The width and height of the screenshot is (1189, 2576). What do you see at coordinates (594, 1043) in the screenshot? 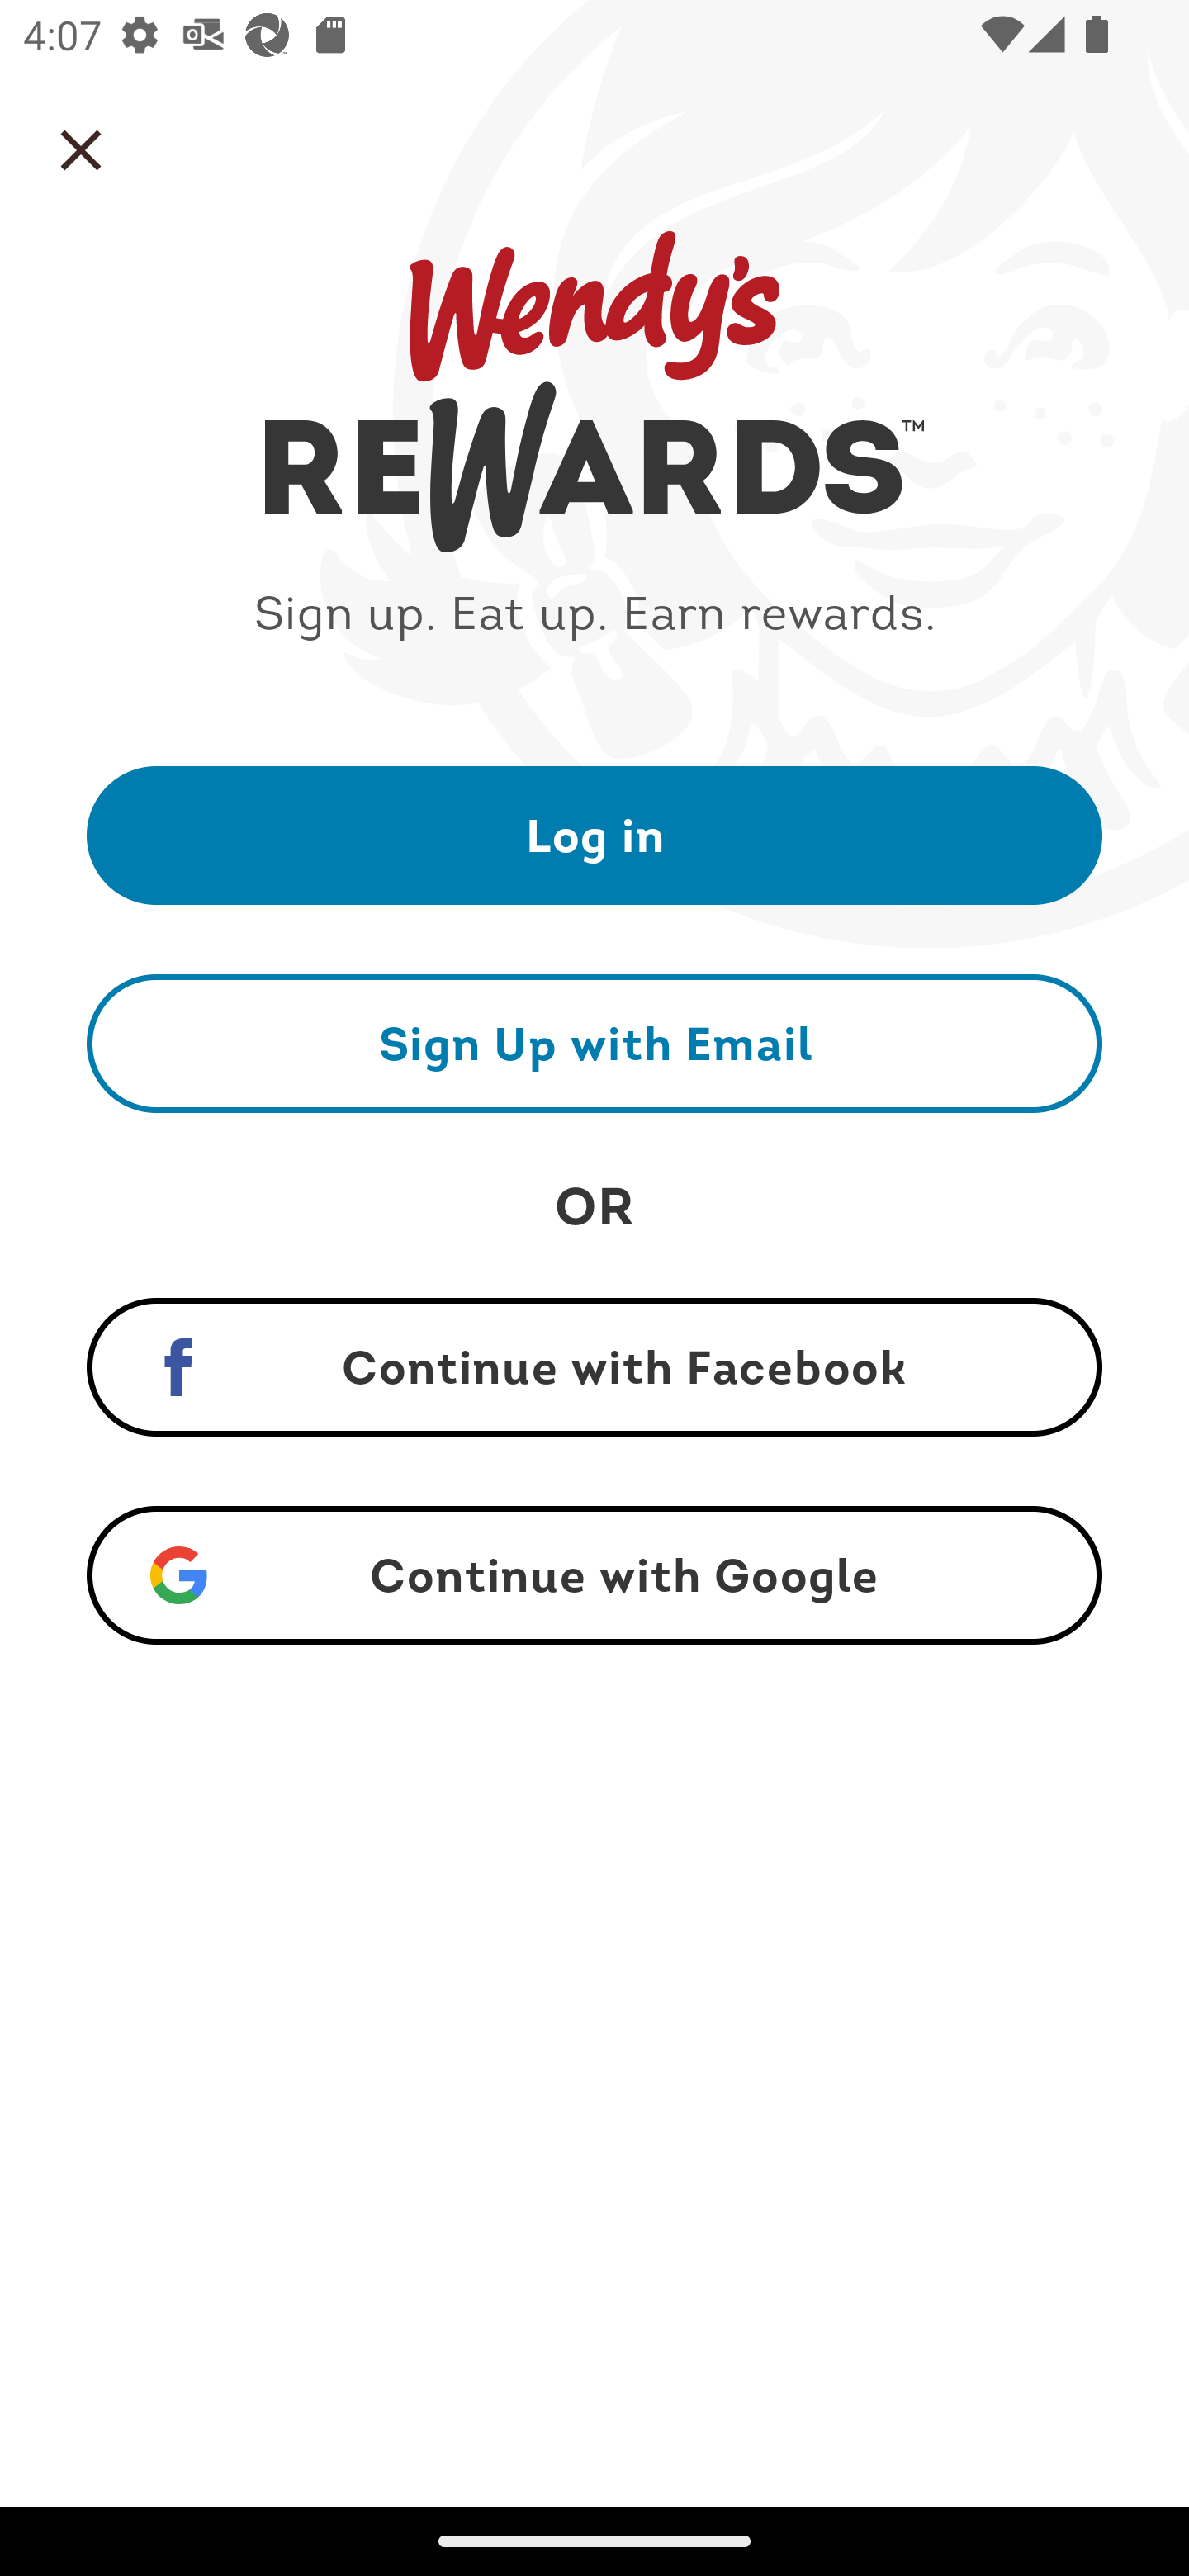
I see `Sign Up with Email` at bounding box center [594, 1043].